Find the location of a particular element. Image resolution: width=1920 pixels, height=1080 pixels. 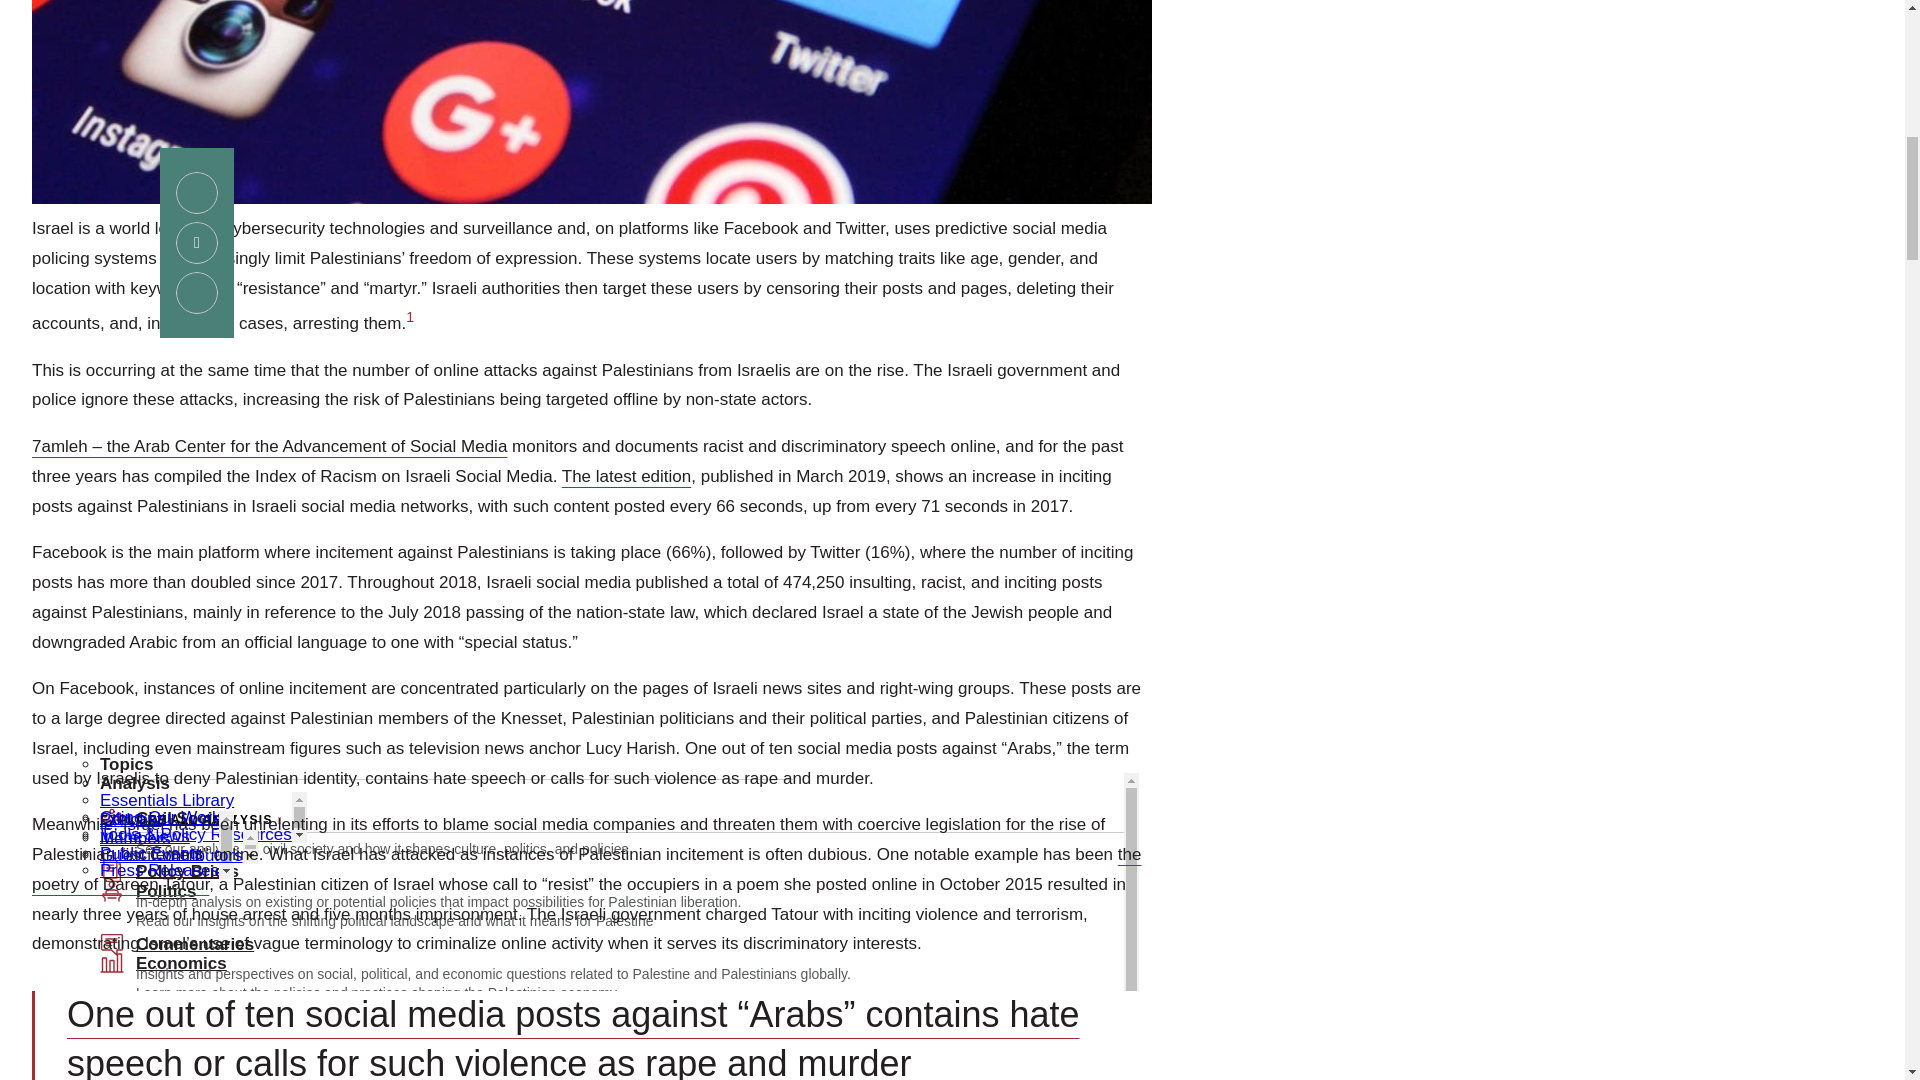

Commentary is located at coordinates (148, 432).